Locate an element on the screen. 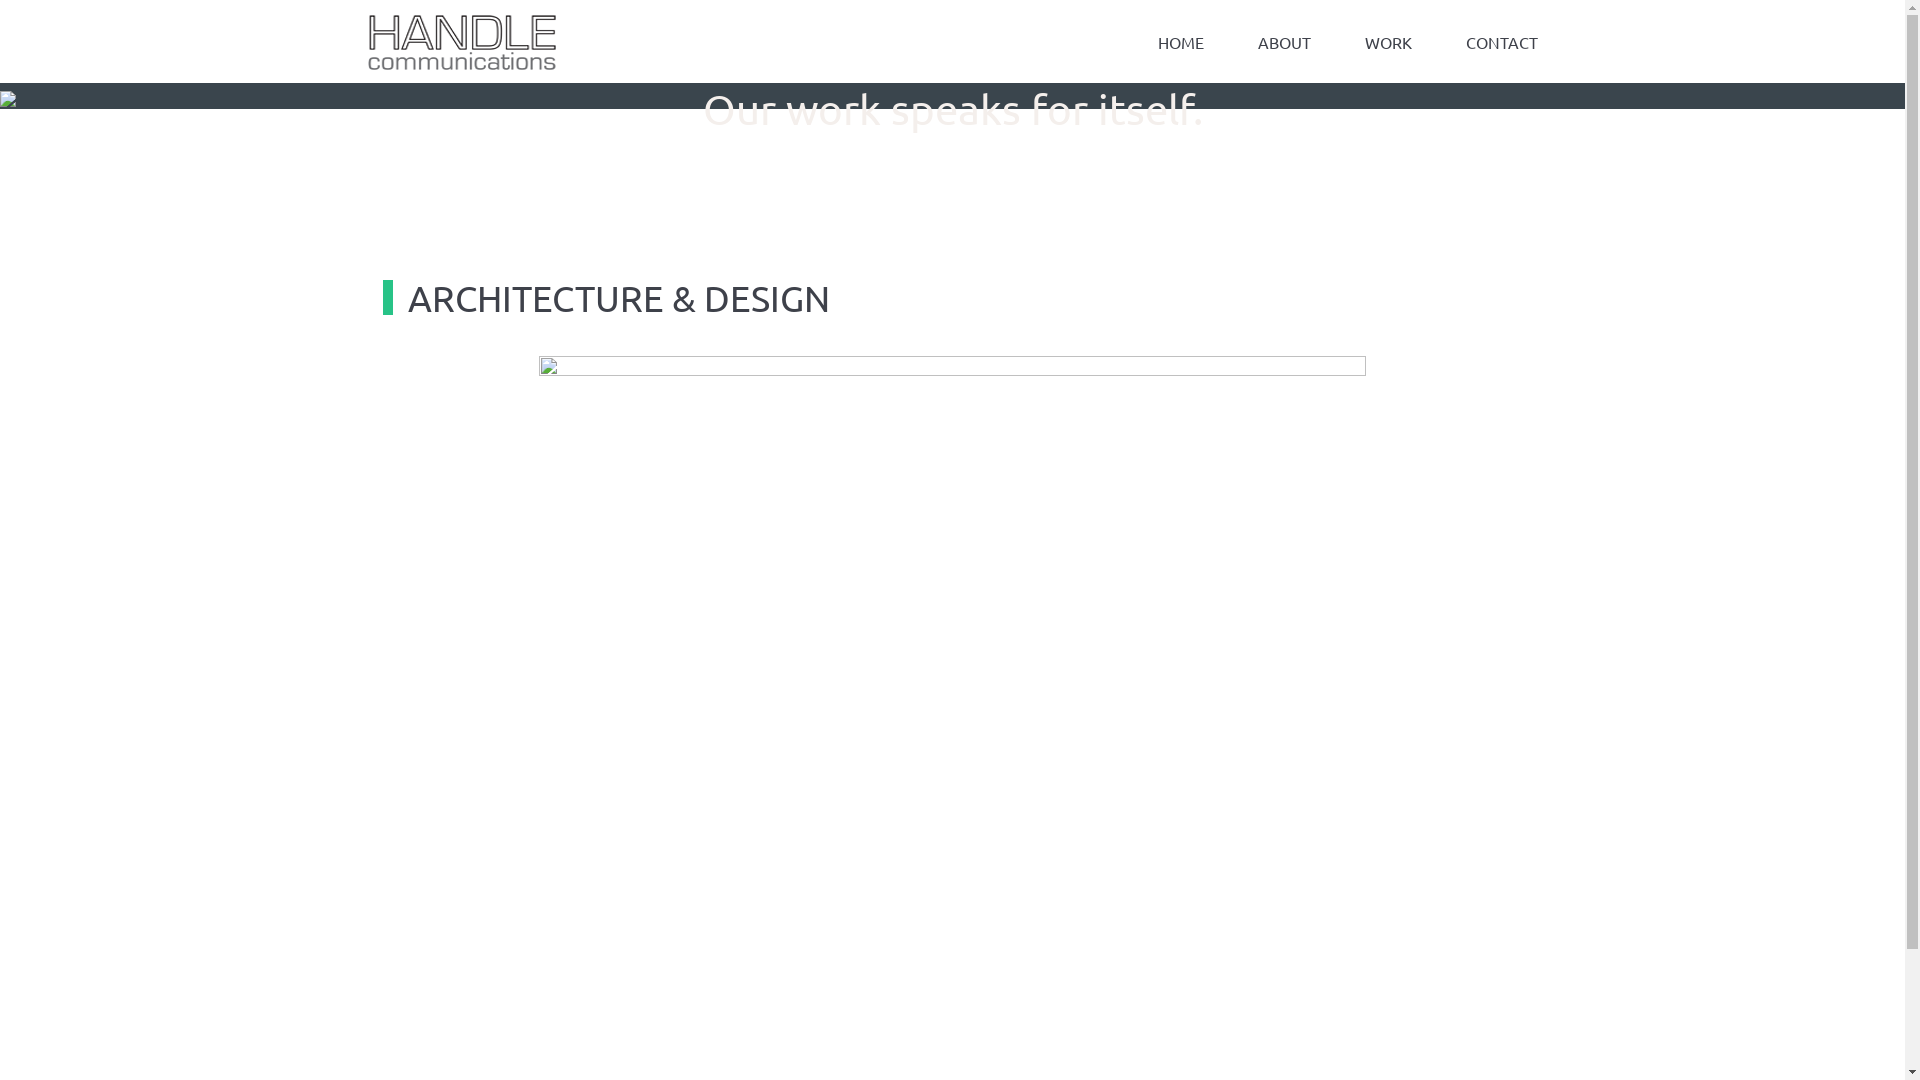 The image size is (1920, 1080). 300-135 is located at coordinates (1055, 122).